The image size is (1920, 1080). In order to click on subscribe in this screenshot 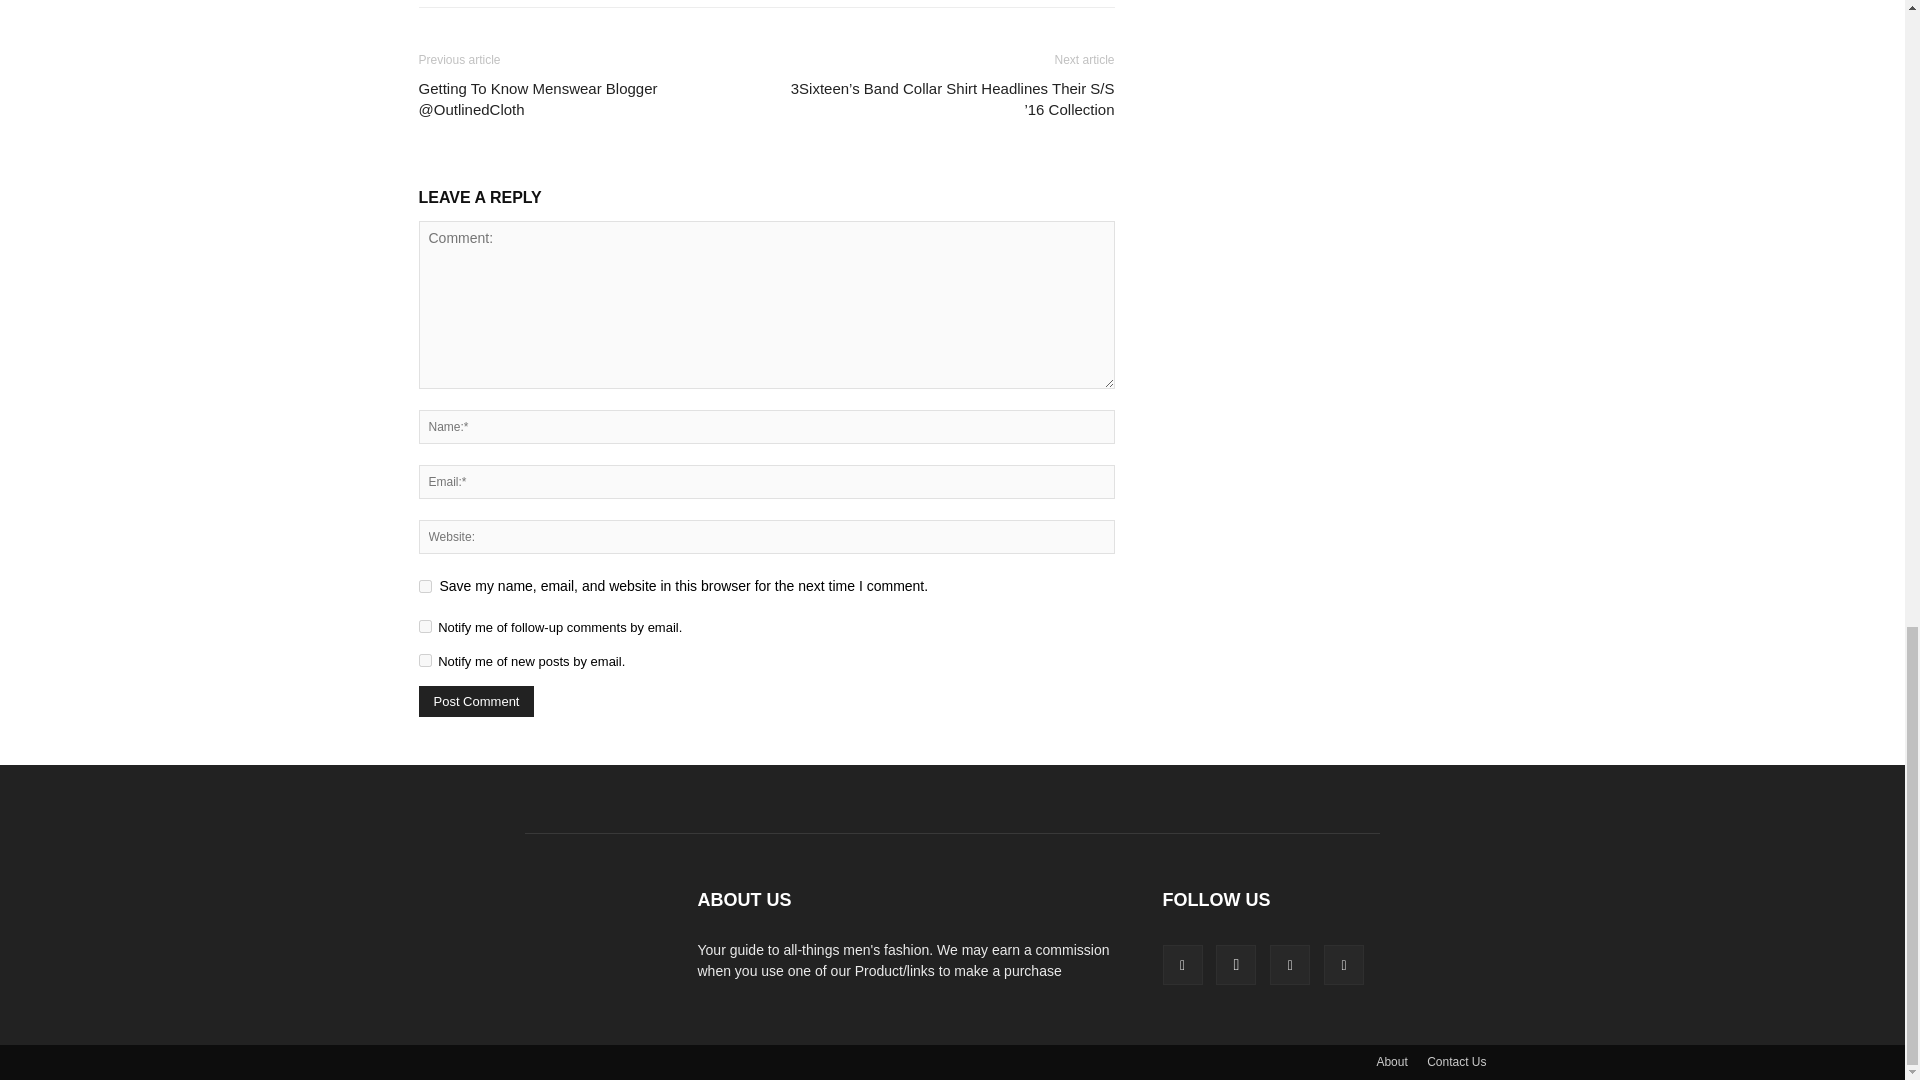, I will do `click(424, 660)`.